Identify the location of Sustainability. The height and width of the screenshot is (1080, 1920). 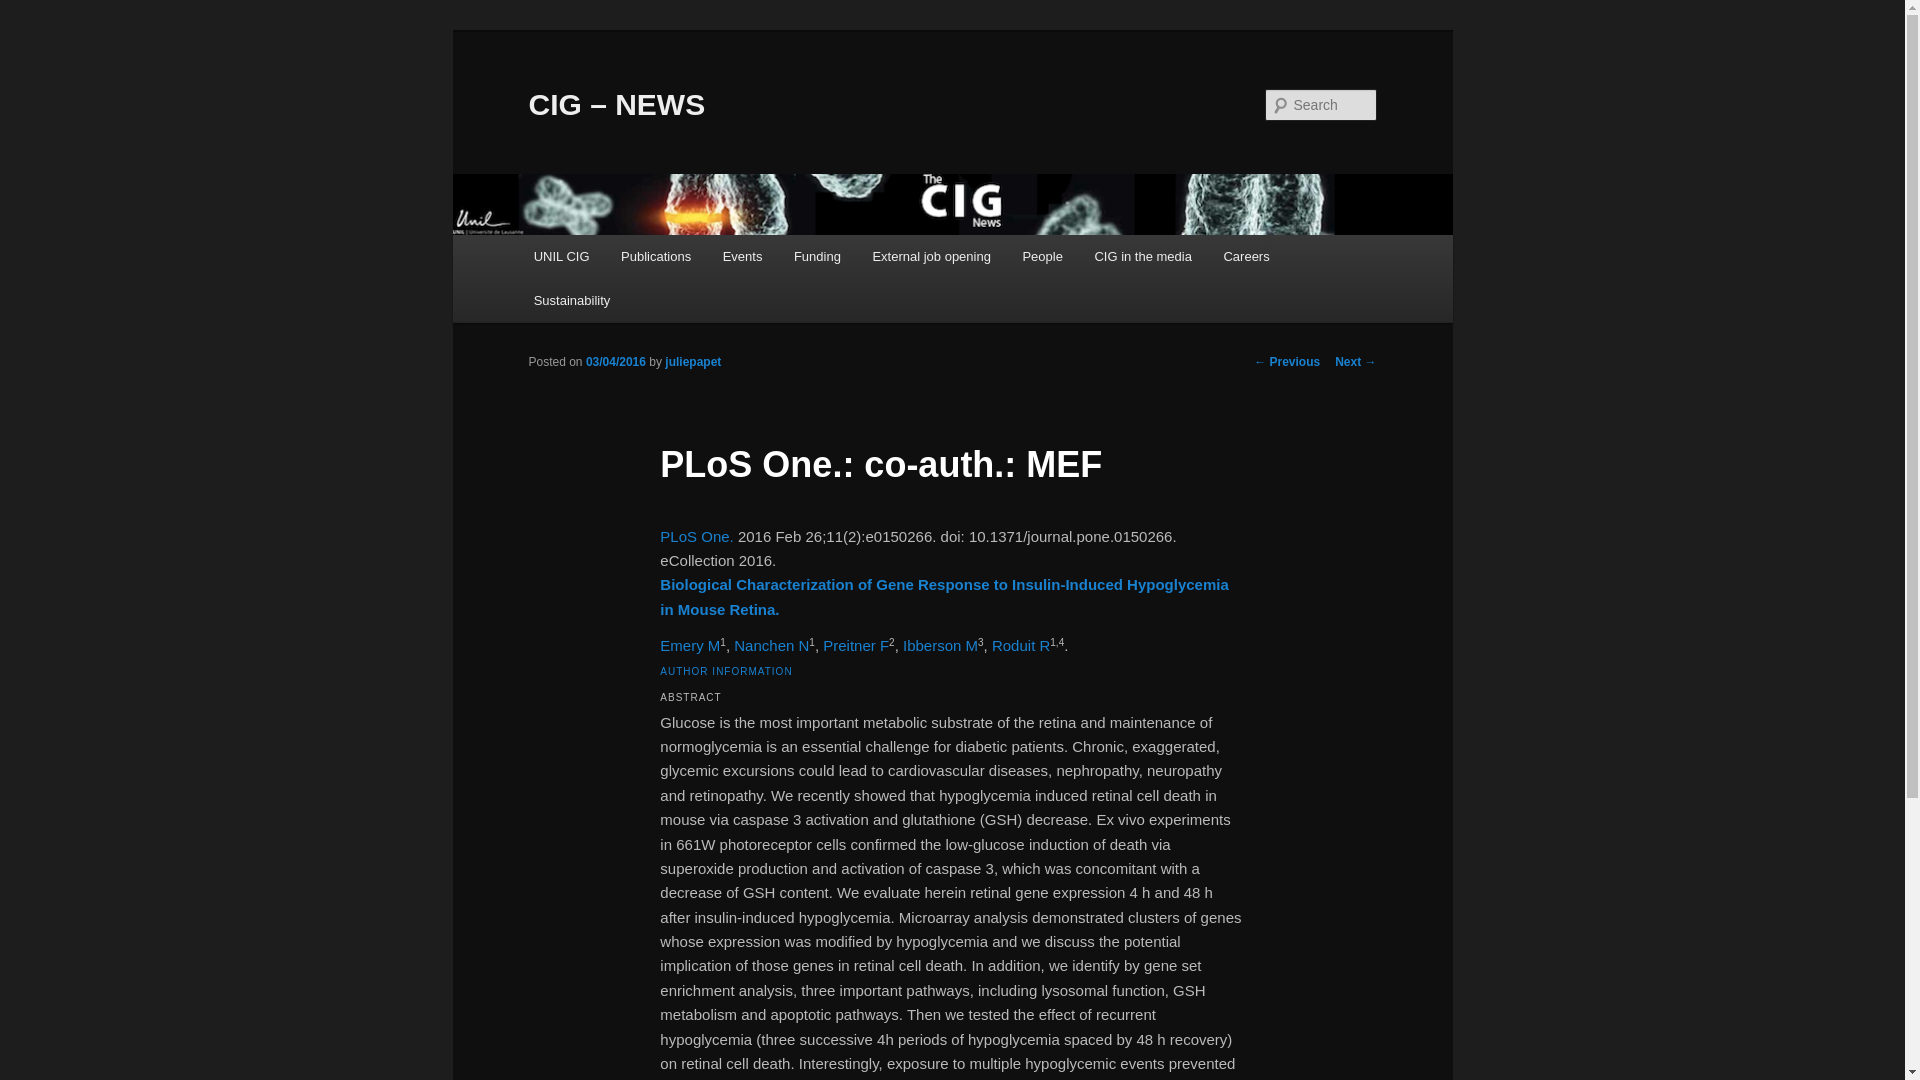
(572, 300).